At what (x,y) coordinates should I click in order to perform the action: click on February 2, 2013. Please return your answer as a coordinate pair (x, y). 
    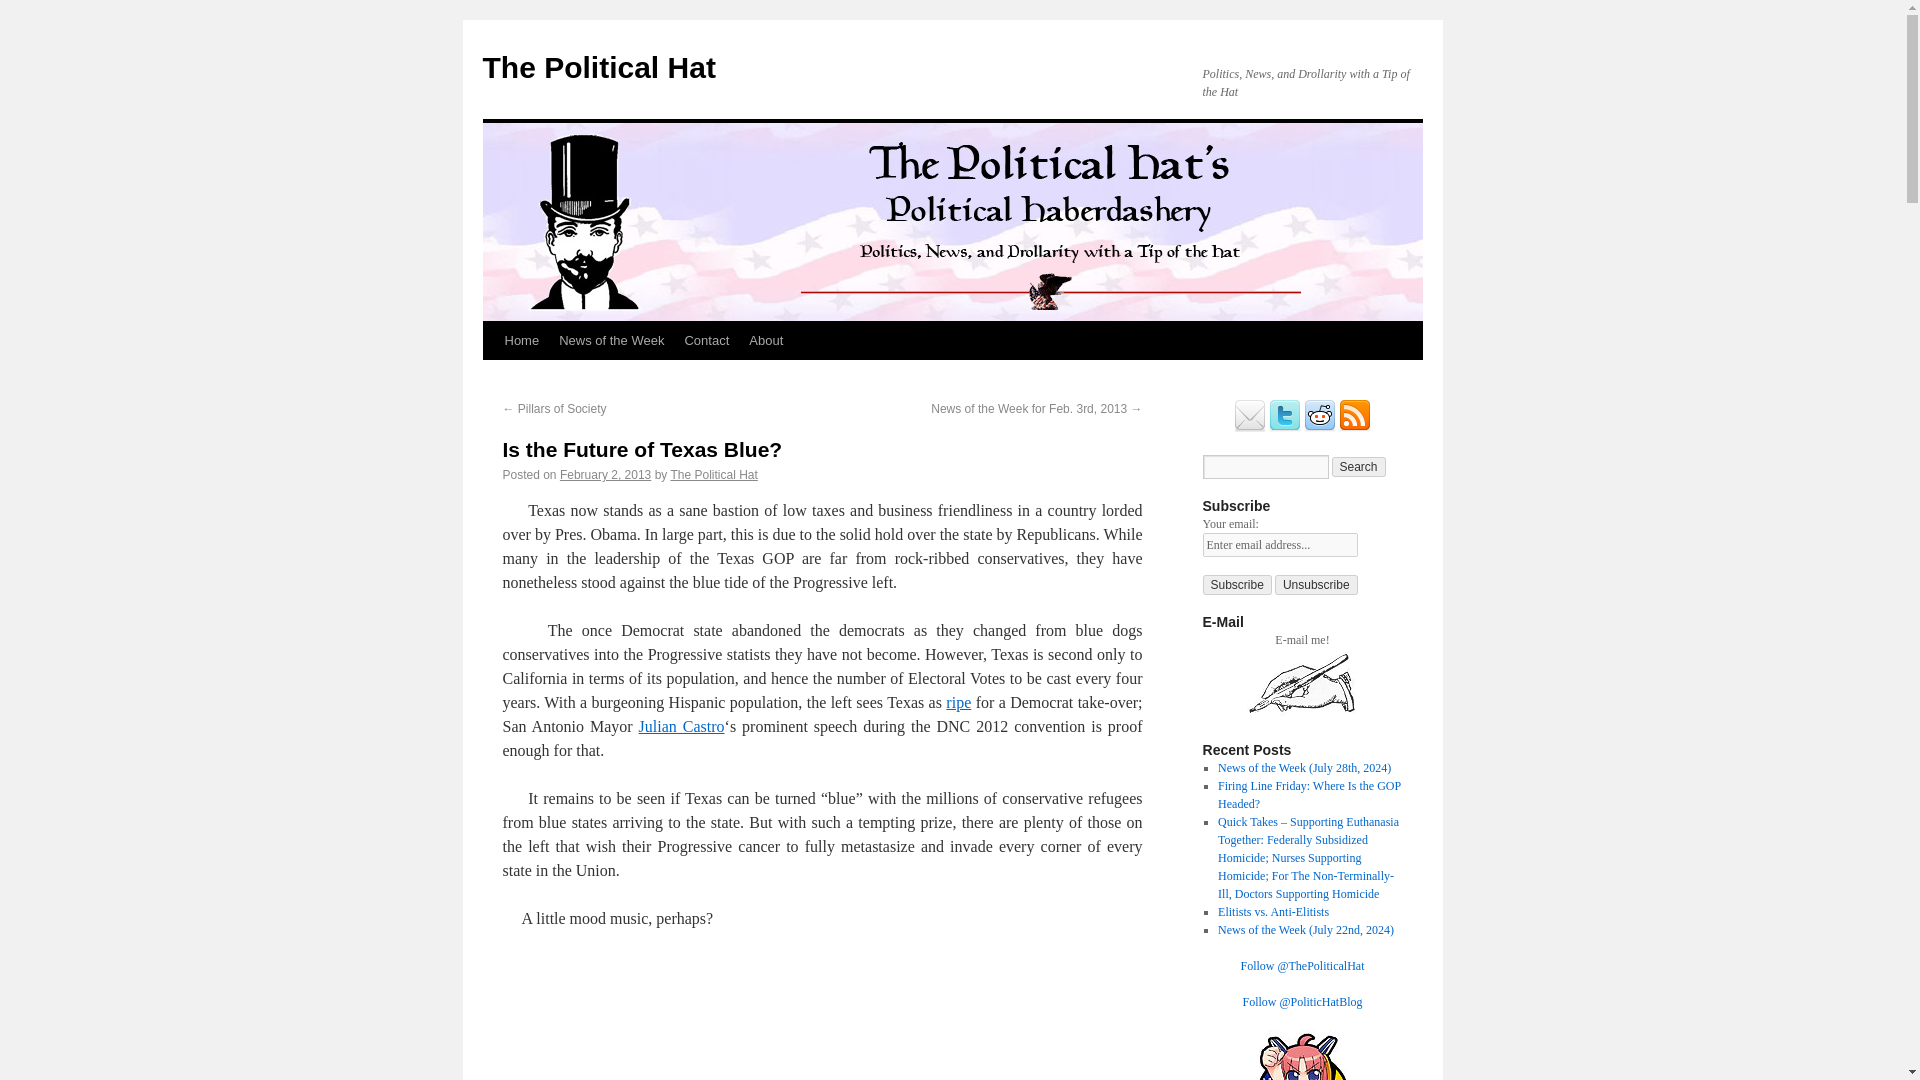
    Looking at the image, I should click on (605, 474).